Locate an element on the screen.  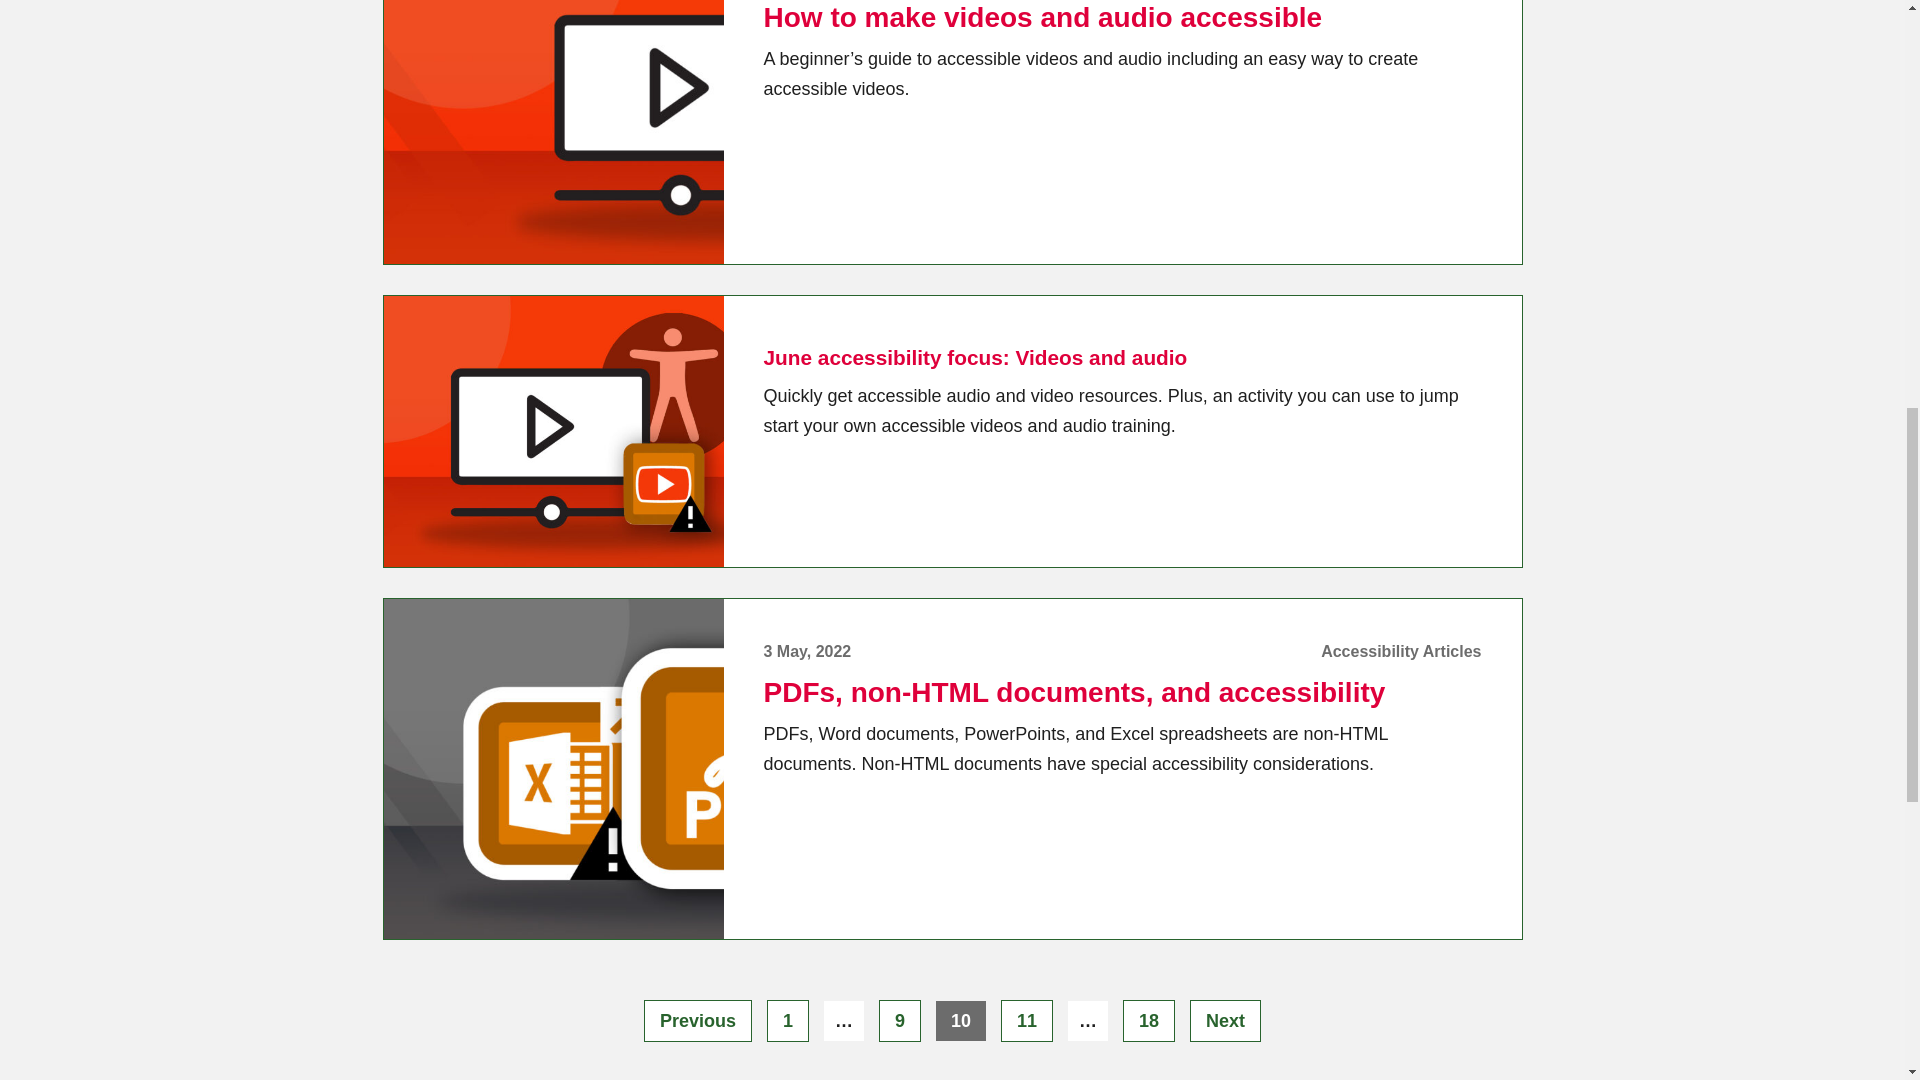
Next is located at coordinates (1043, 18).